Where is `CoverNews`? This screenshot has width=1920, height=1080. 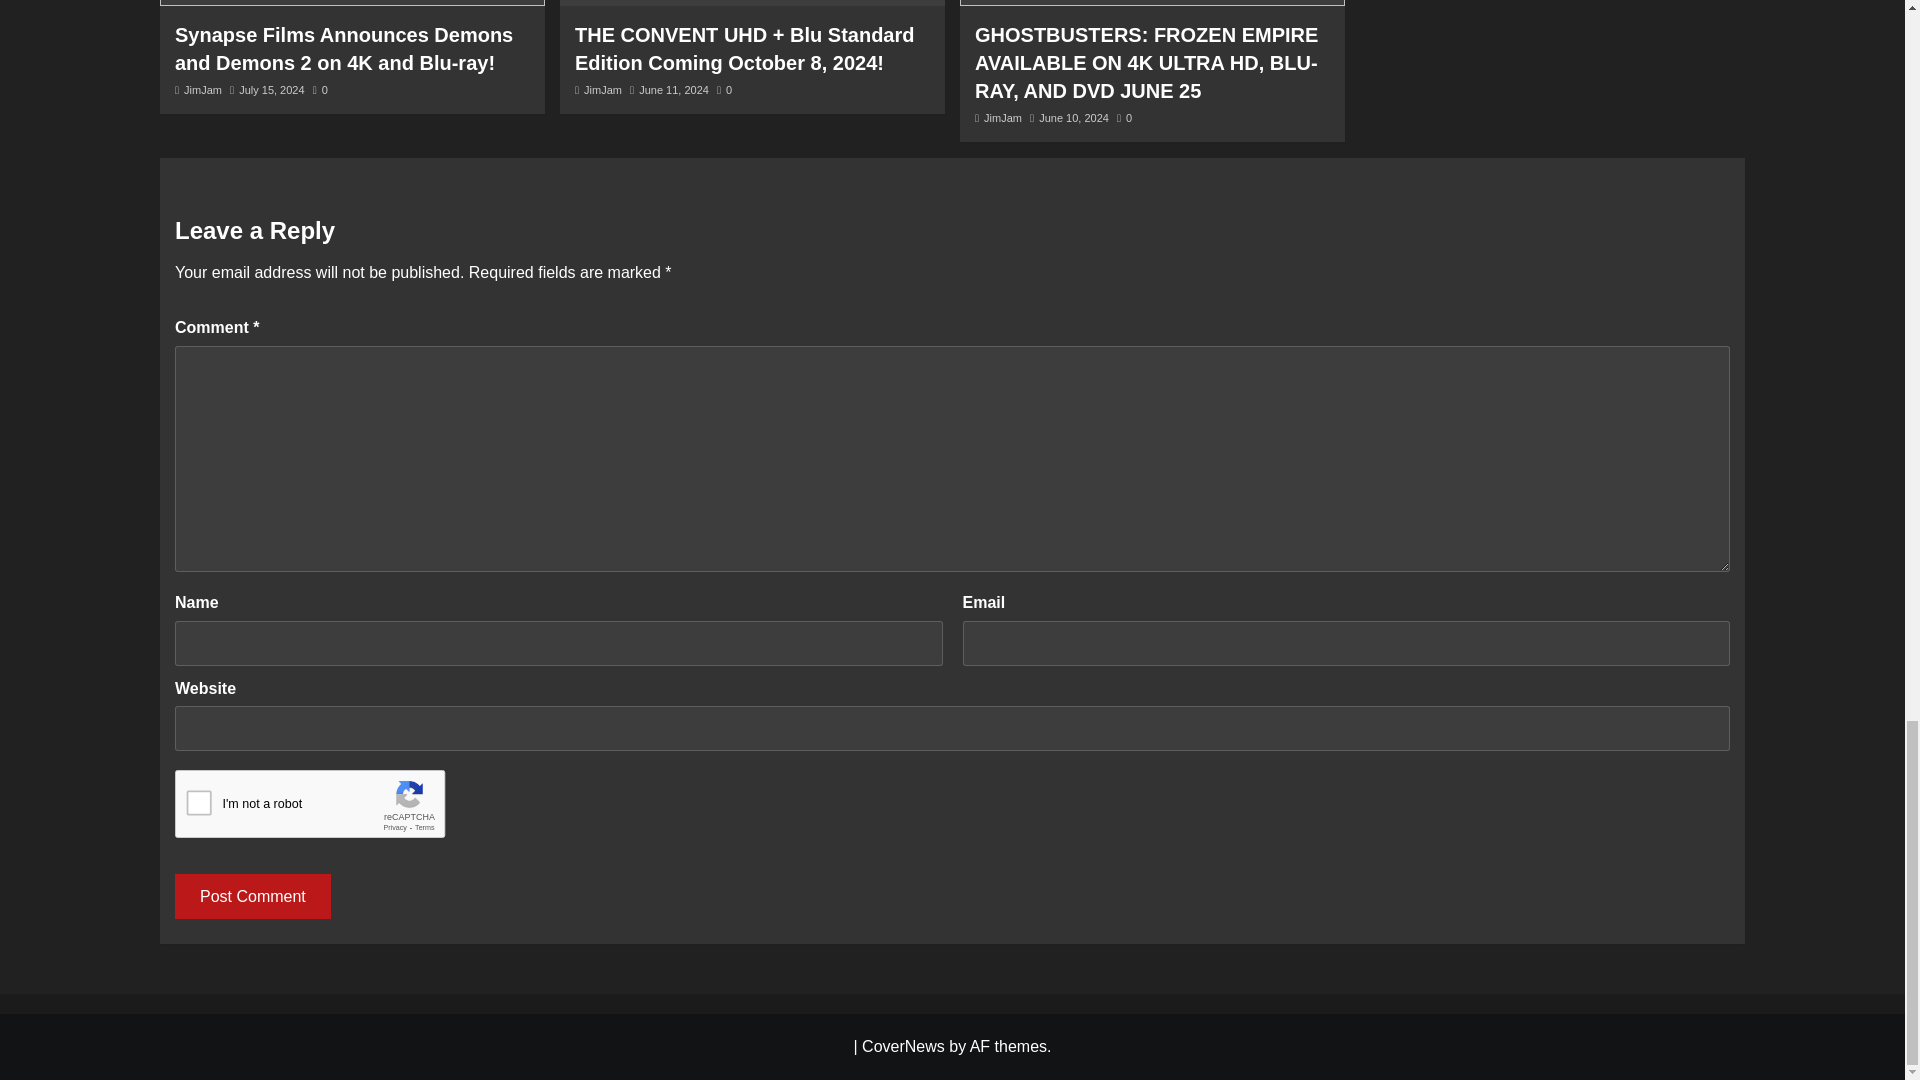
CoverNews is located at coordinates (903, 1046).